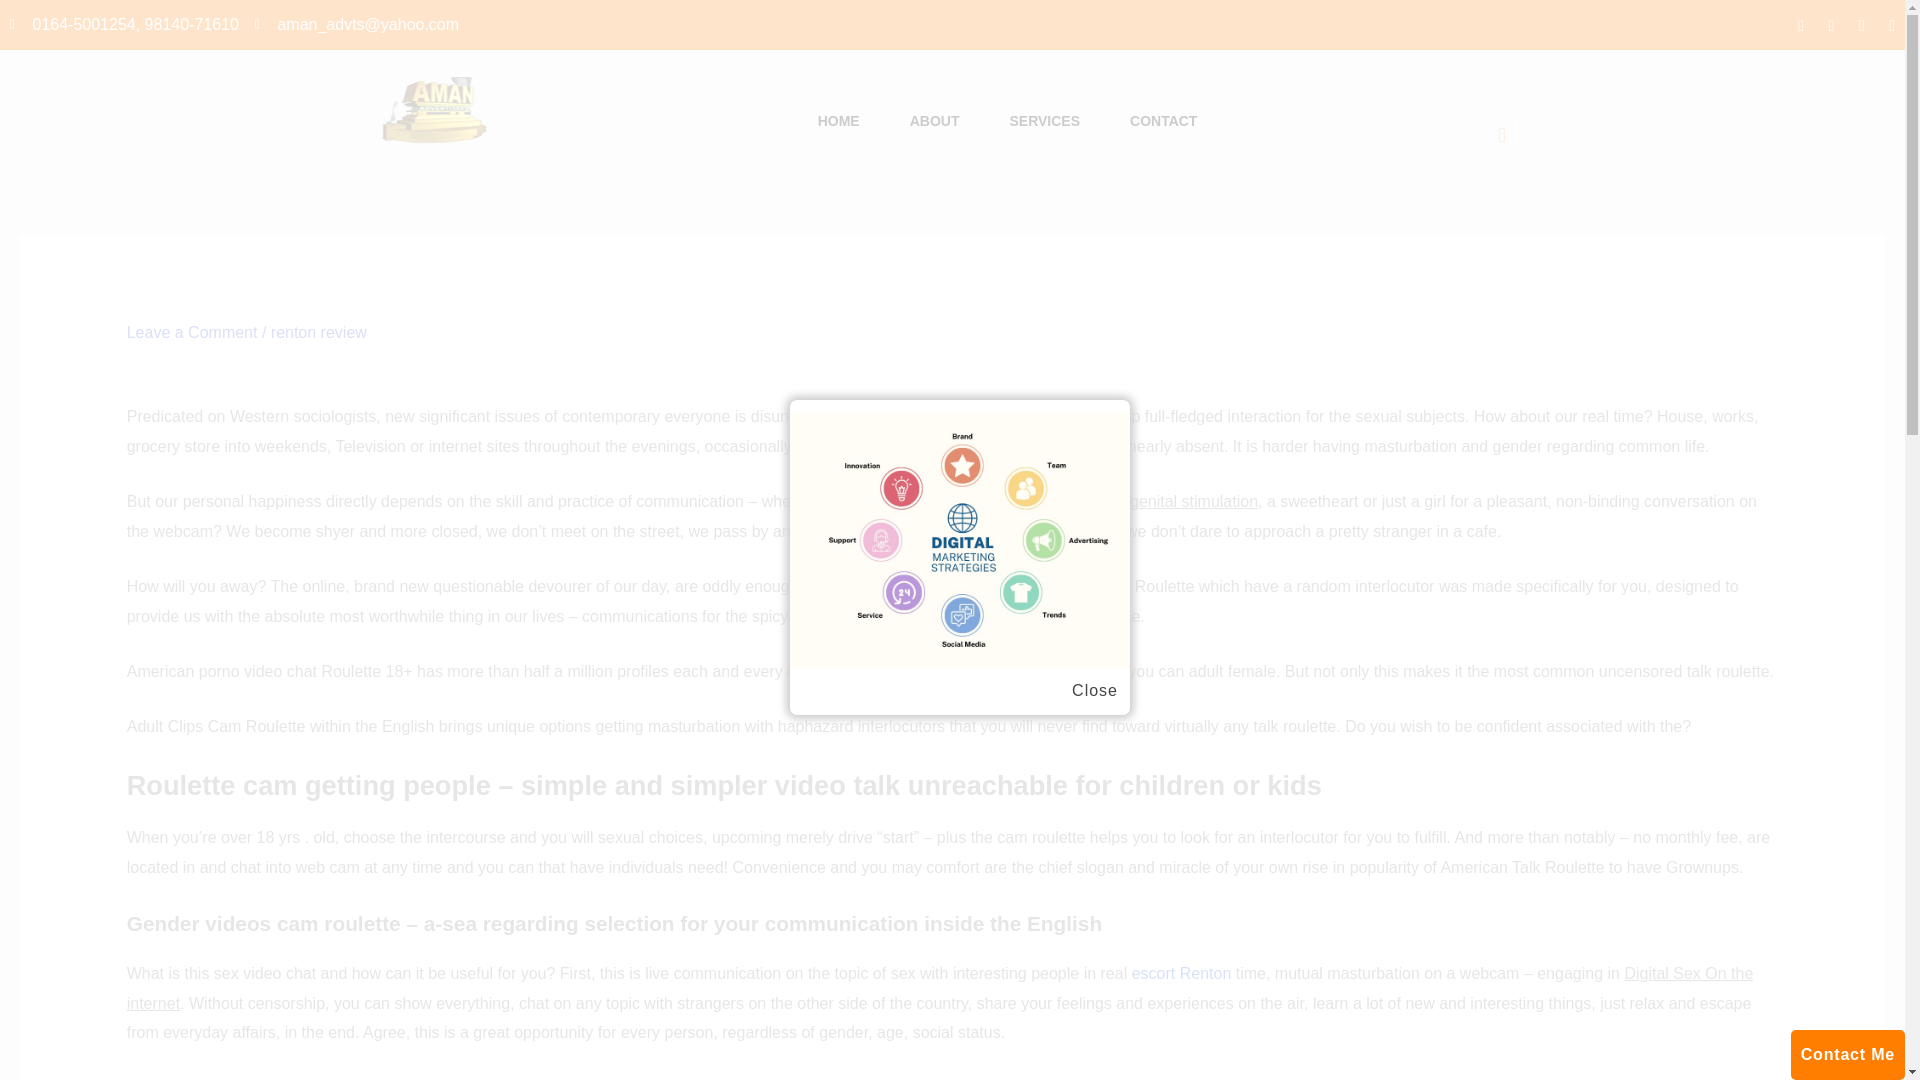 The image size is (1920, 1080). What do you see at coordinates (1094, 691) in the screenshot?
I see `Close` at bounding box center [1094, 691].